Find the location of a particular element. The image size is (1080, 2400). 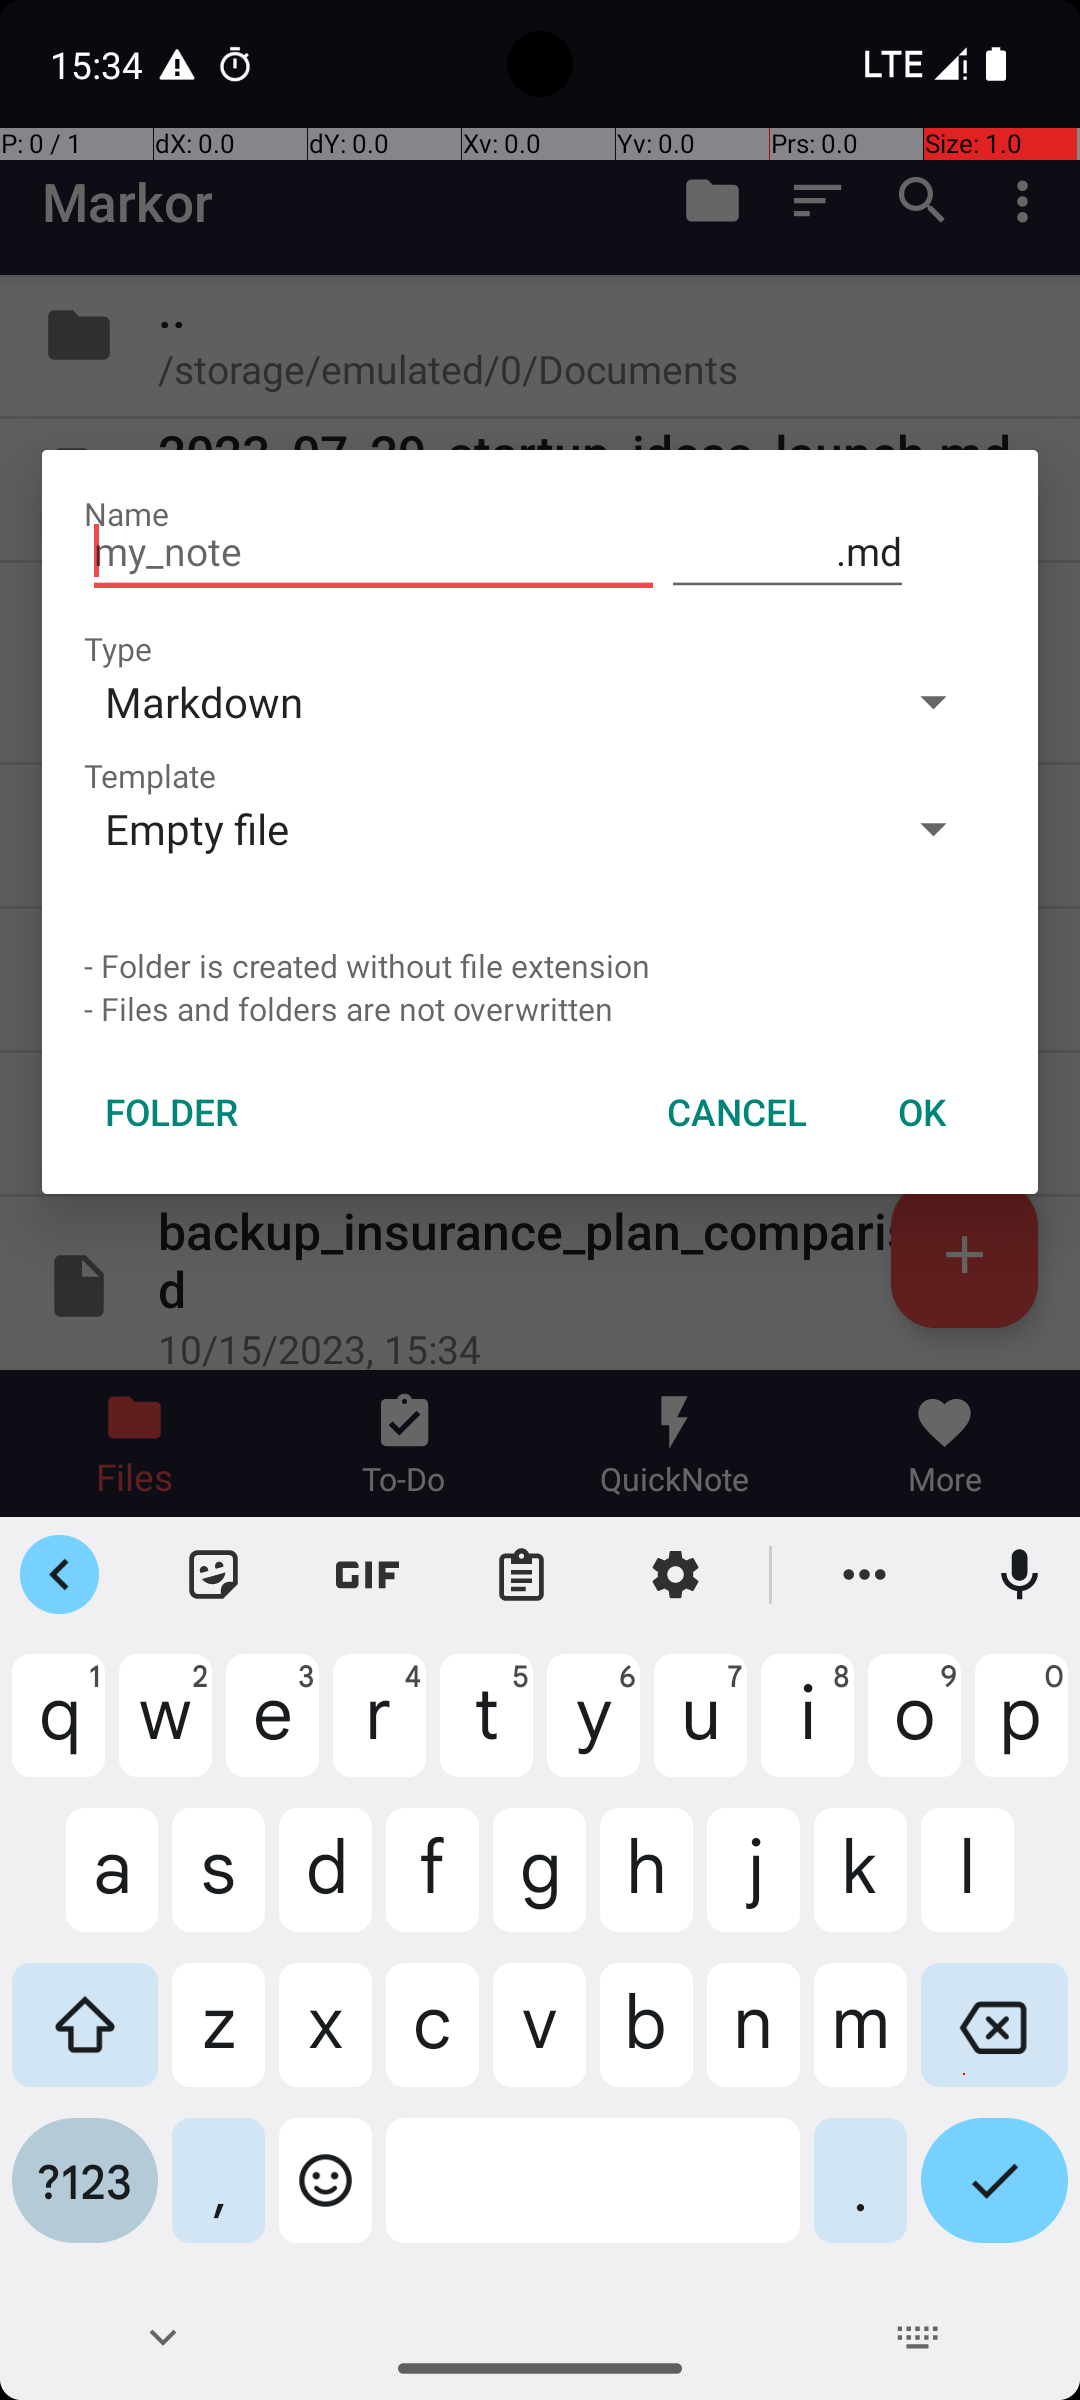

Type is located at coordinates (118, 648).